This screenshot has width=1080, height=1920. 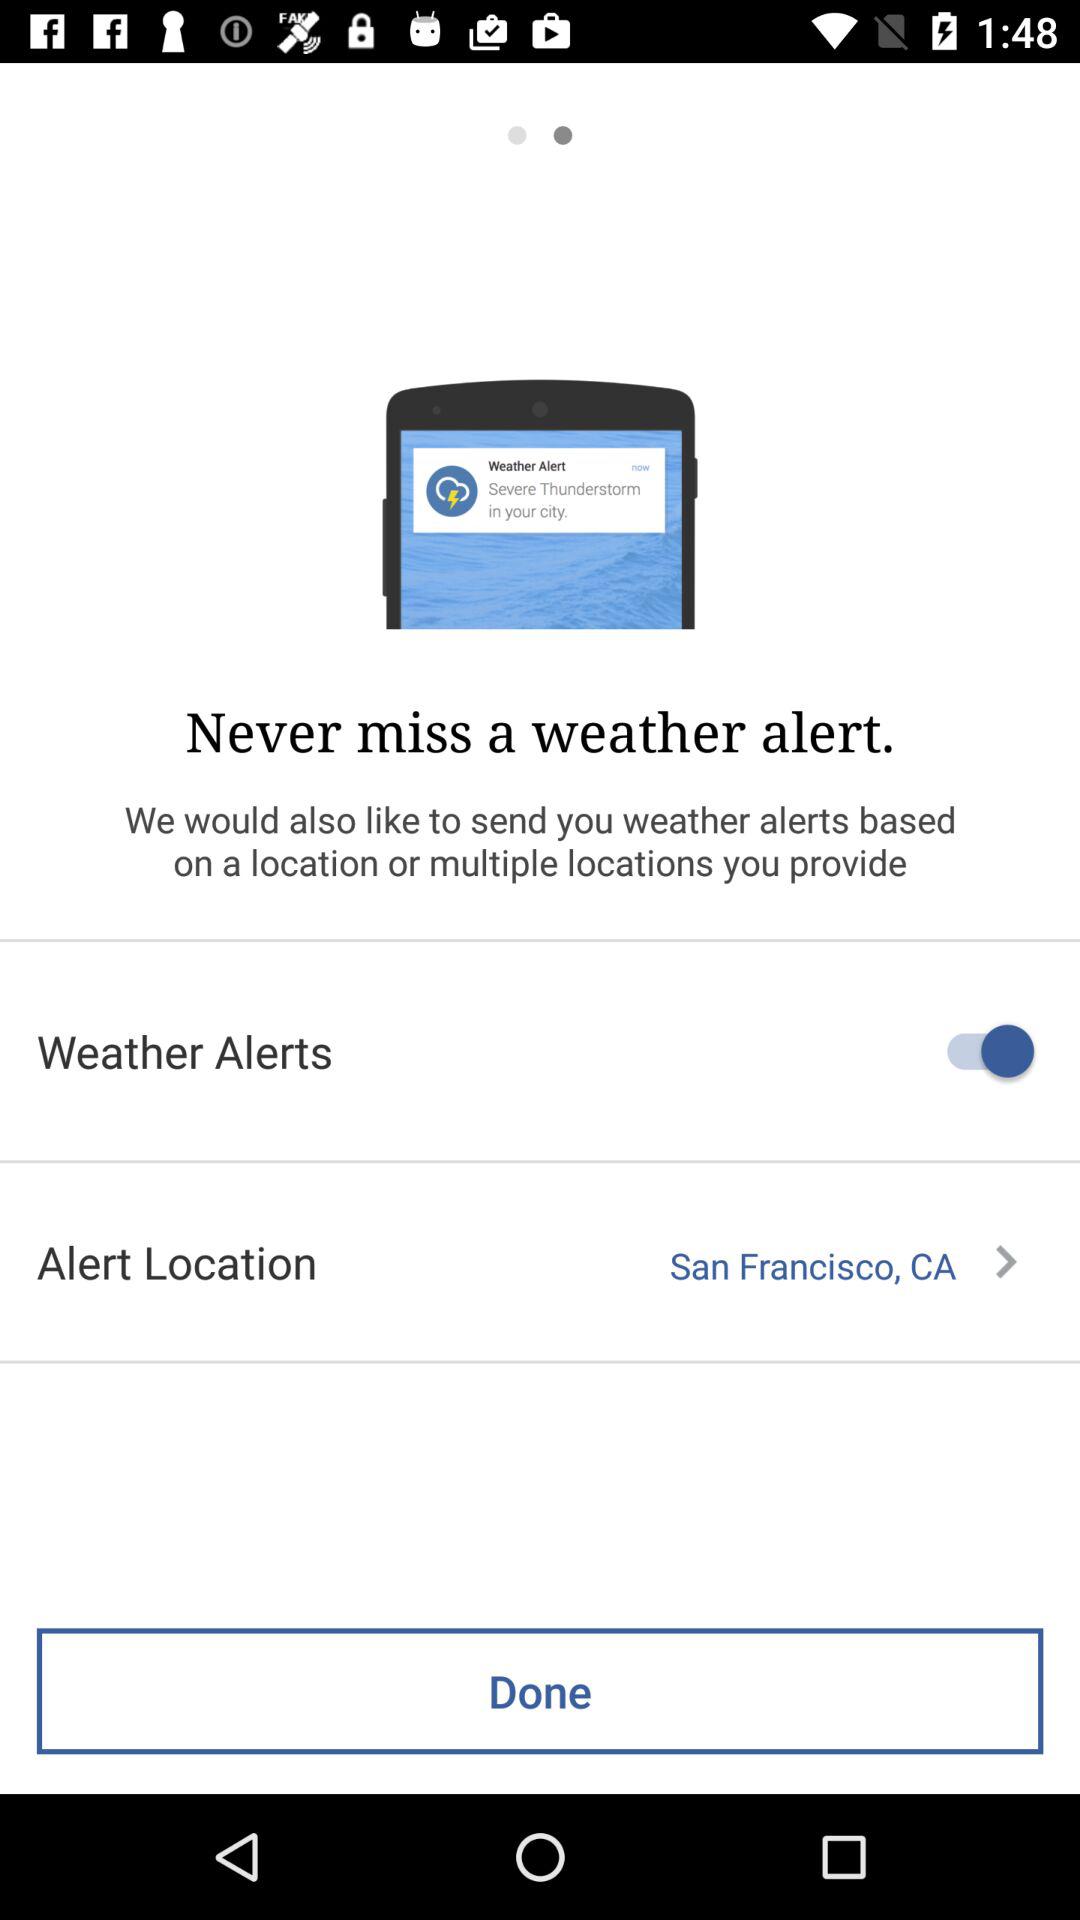 I want to click on launch done, so click(x=540, y=1691).